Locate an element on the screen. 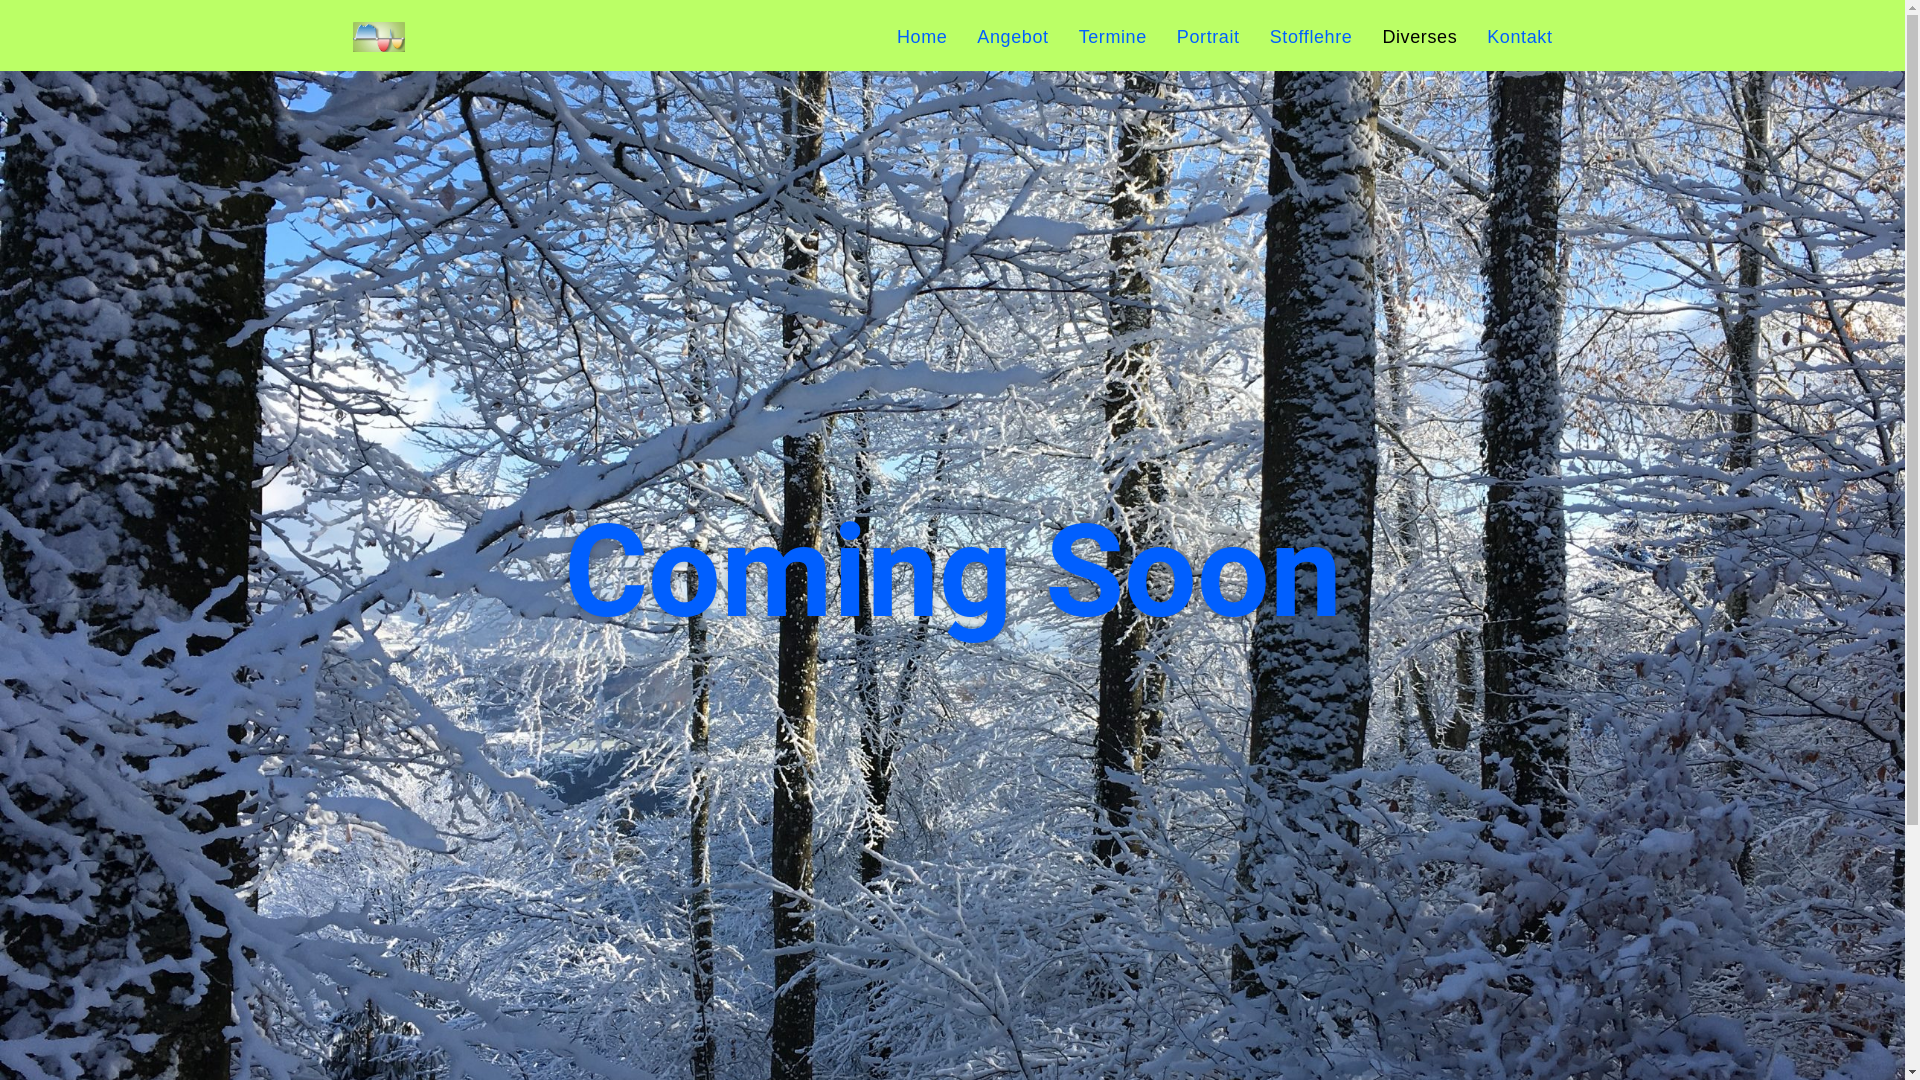 Image resolution: width=1920 pixels, height=1080 pixels. Angebot is located at coordinates (1012, 37).